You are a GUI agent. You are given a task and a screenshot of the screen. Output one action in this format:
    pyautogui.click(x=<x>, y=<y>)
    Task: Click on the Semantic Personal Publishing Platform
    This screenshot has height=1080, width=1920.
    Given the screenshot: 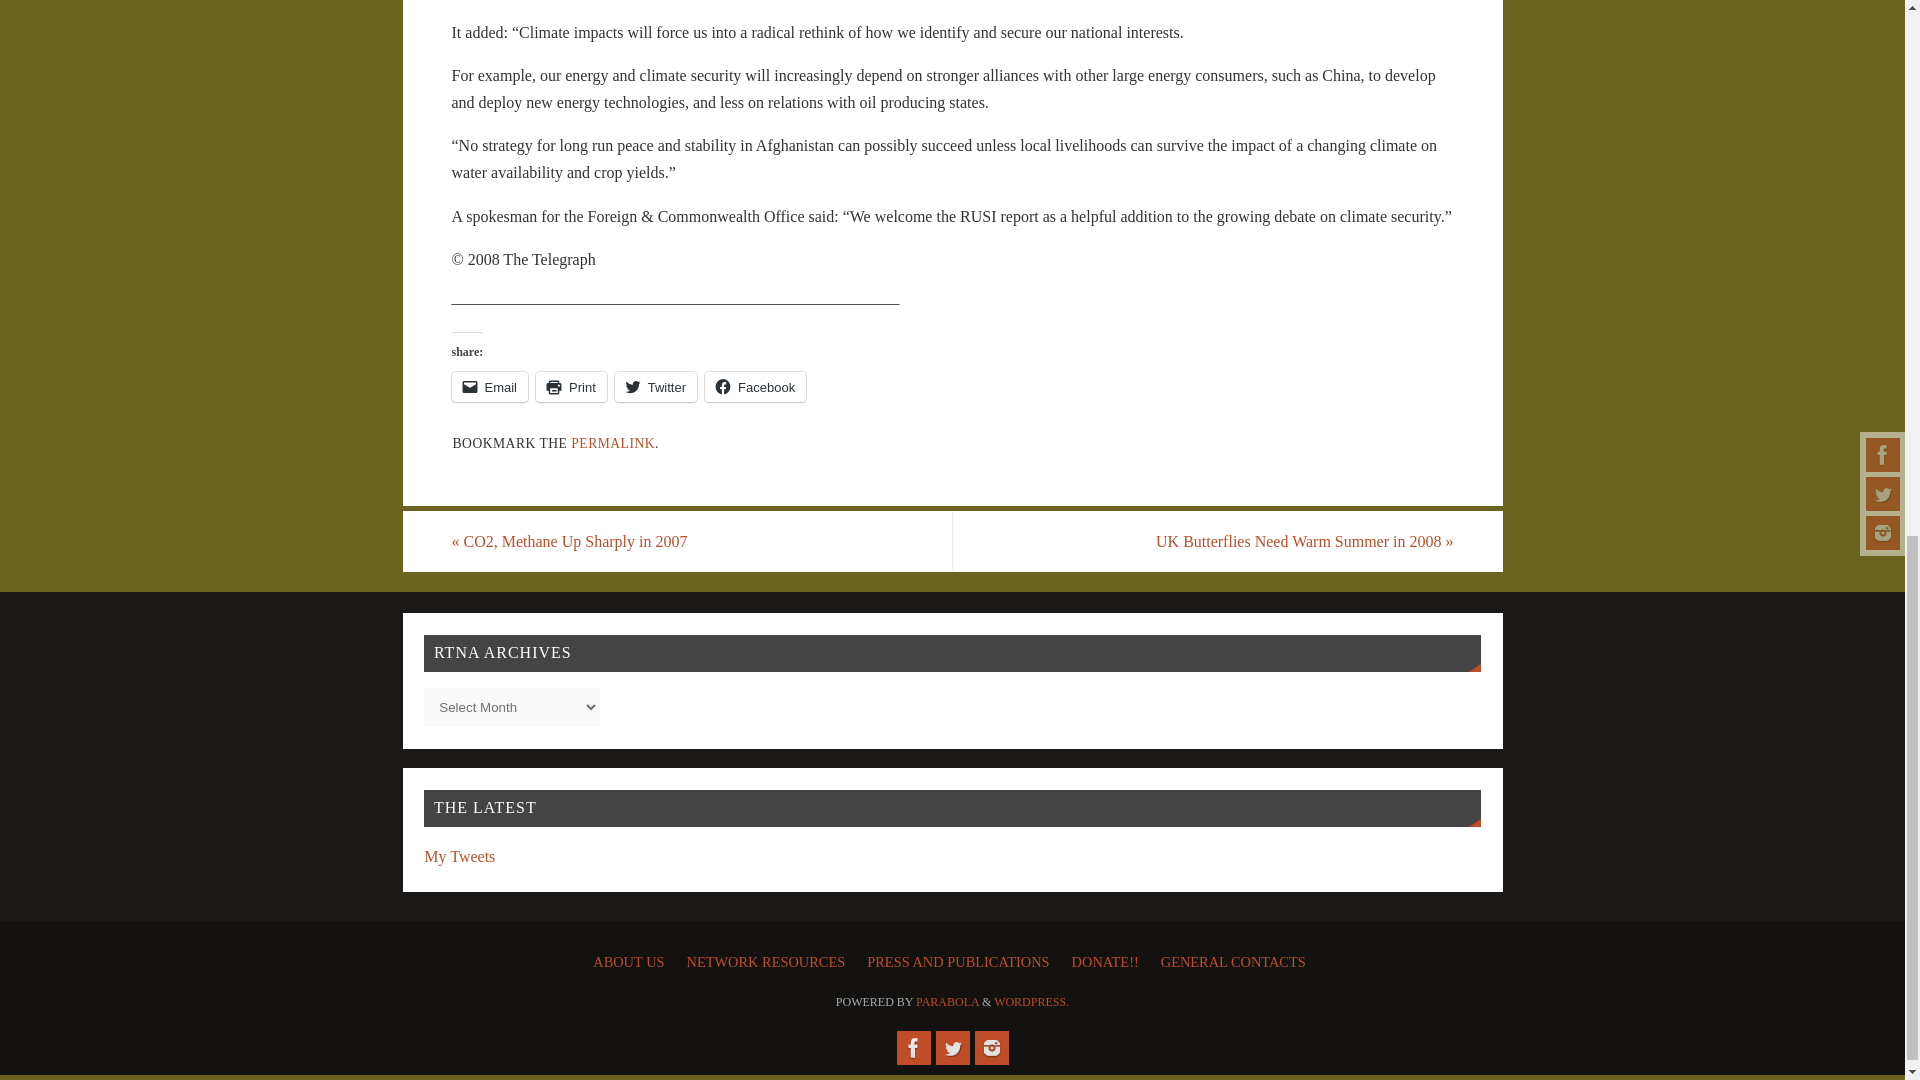 What is the action you would take?
    pyautogui.click(x=1032, y=1001)
    